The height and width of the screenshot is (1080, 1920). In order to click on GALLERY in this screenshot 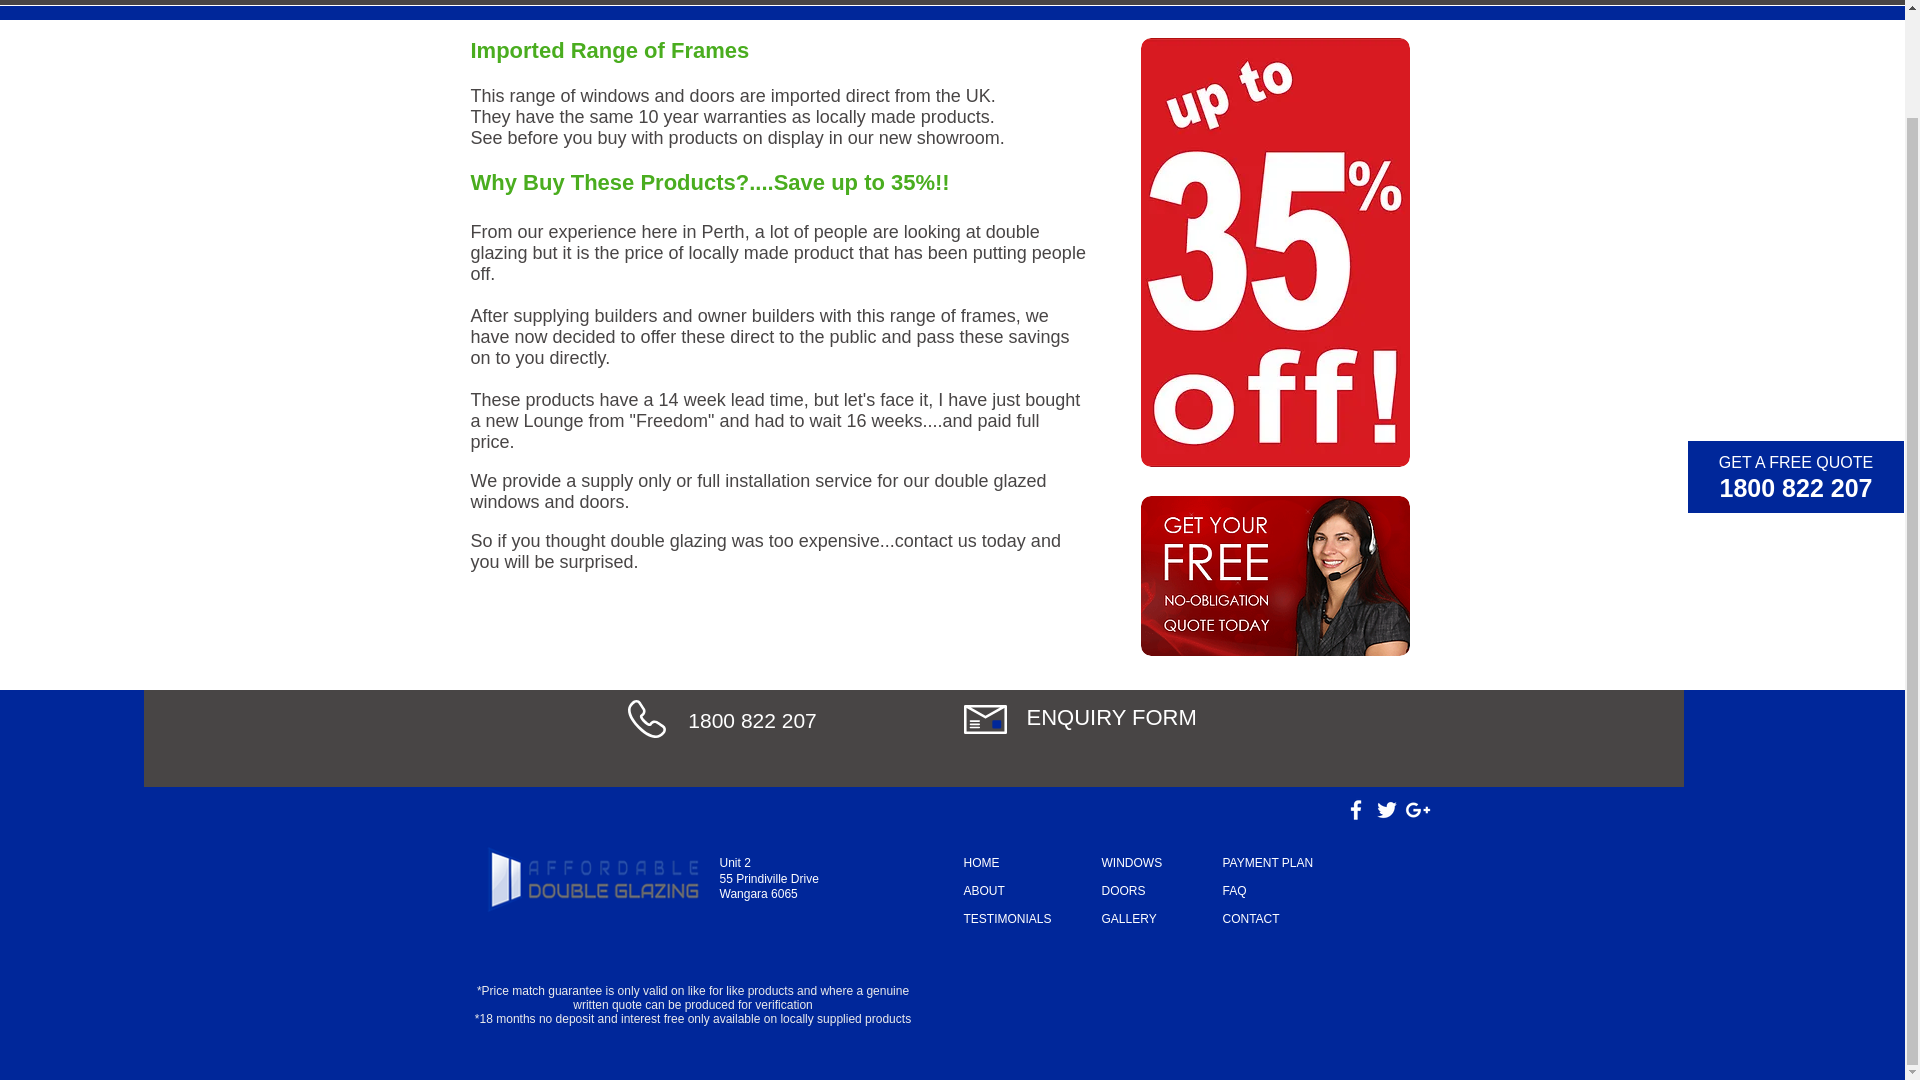, I will do `click(1130, 918)`.